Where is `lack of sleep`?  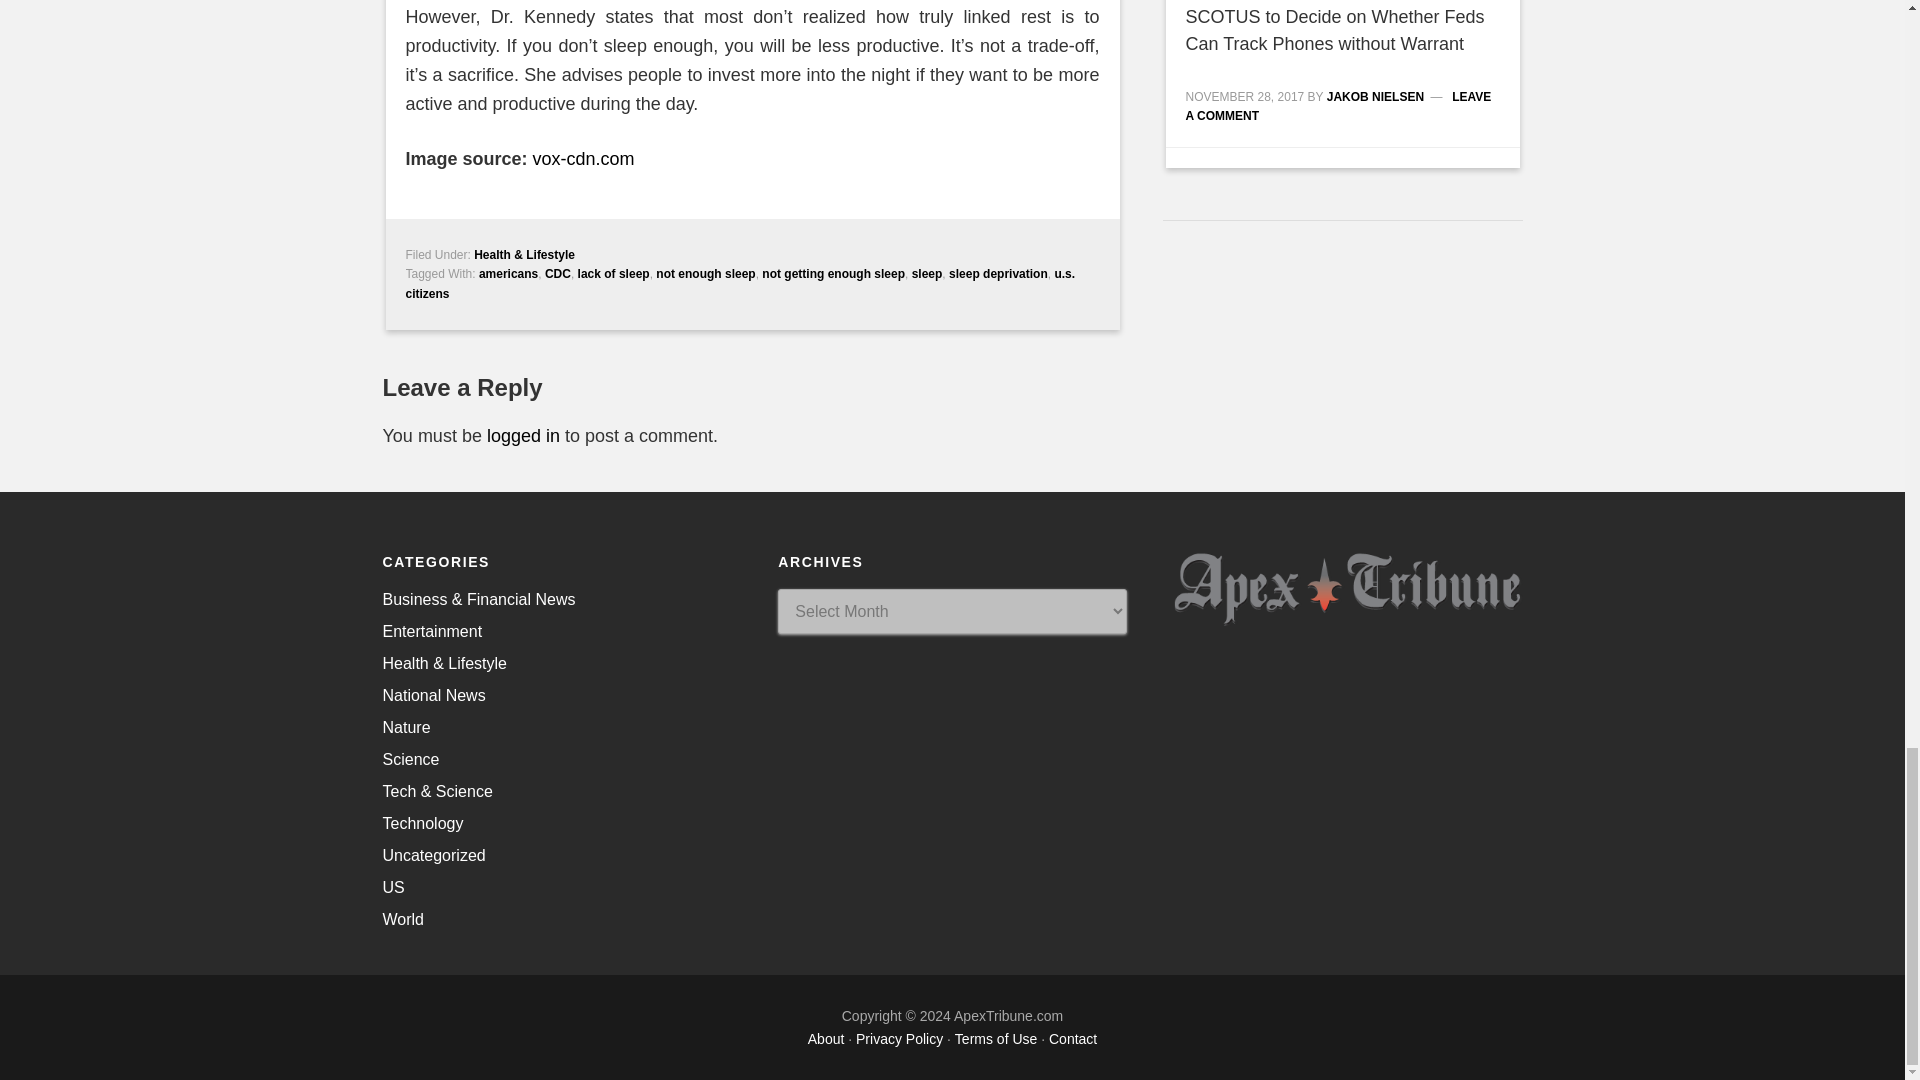 lack of sleep is located at coordinates (614, 273).